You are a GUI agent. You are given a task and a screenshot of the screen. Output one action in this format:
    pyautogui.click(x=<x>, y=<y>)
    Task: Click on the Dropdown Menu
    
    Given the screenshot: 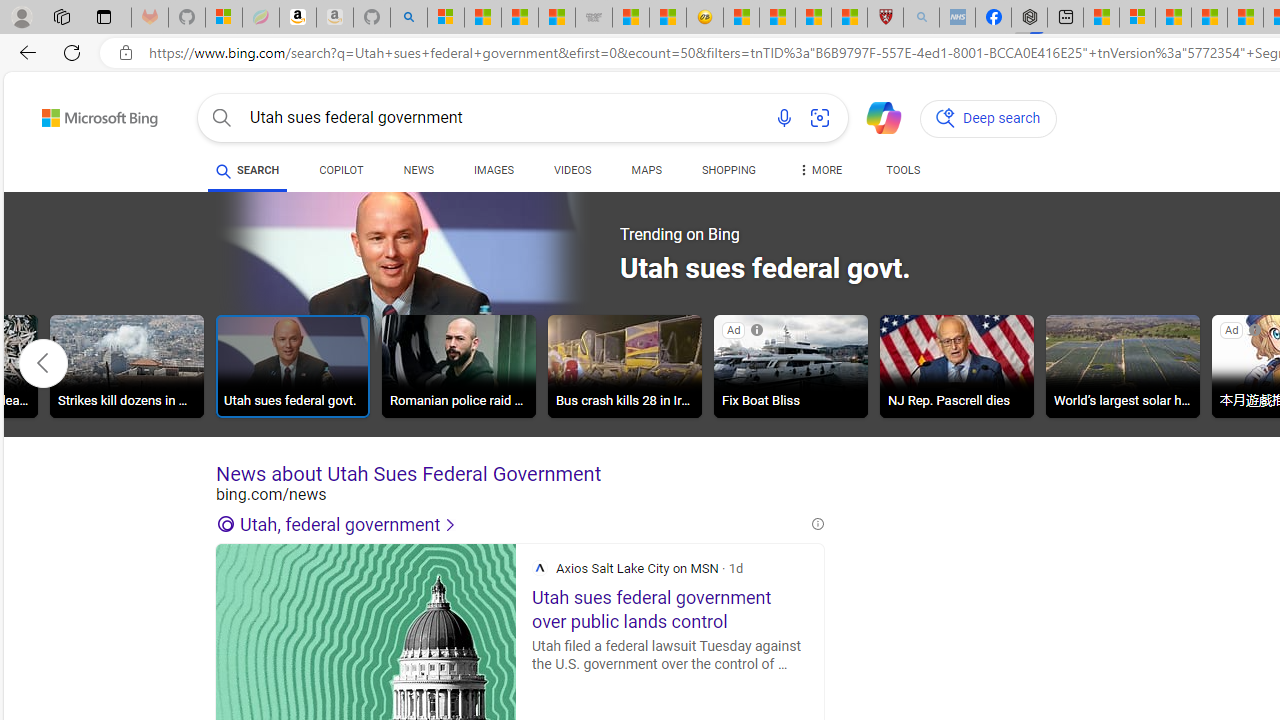 What is the action you would take?
    pyautogui.click(x=820, y=170)
    